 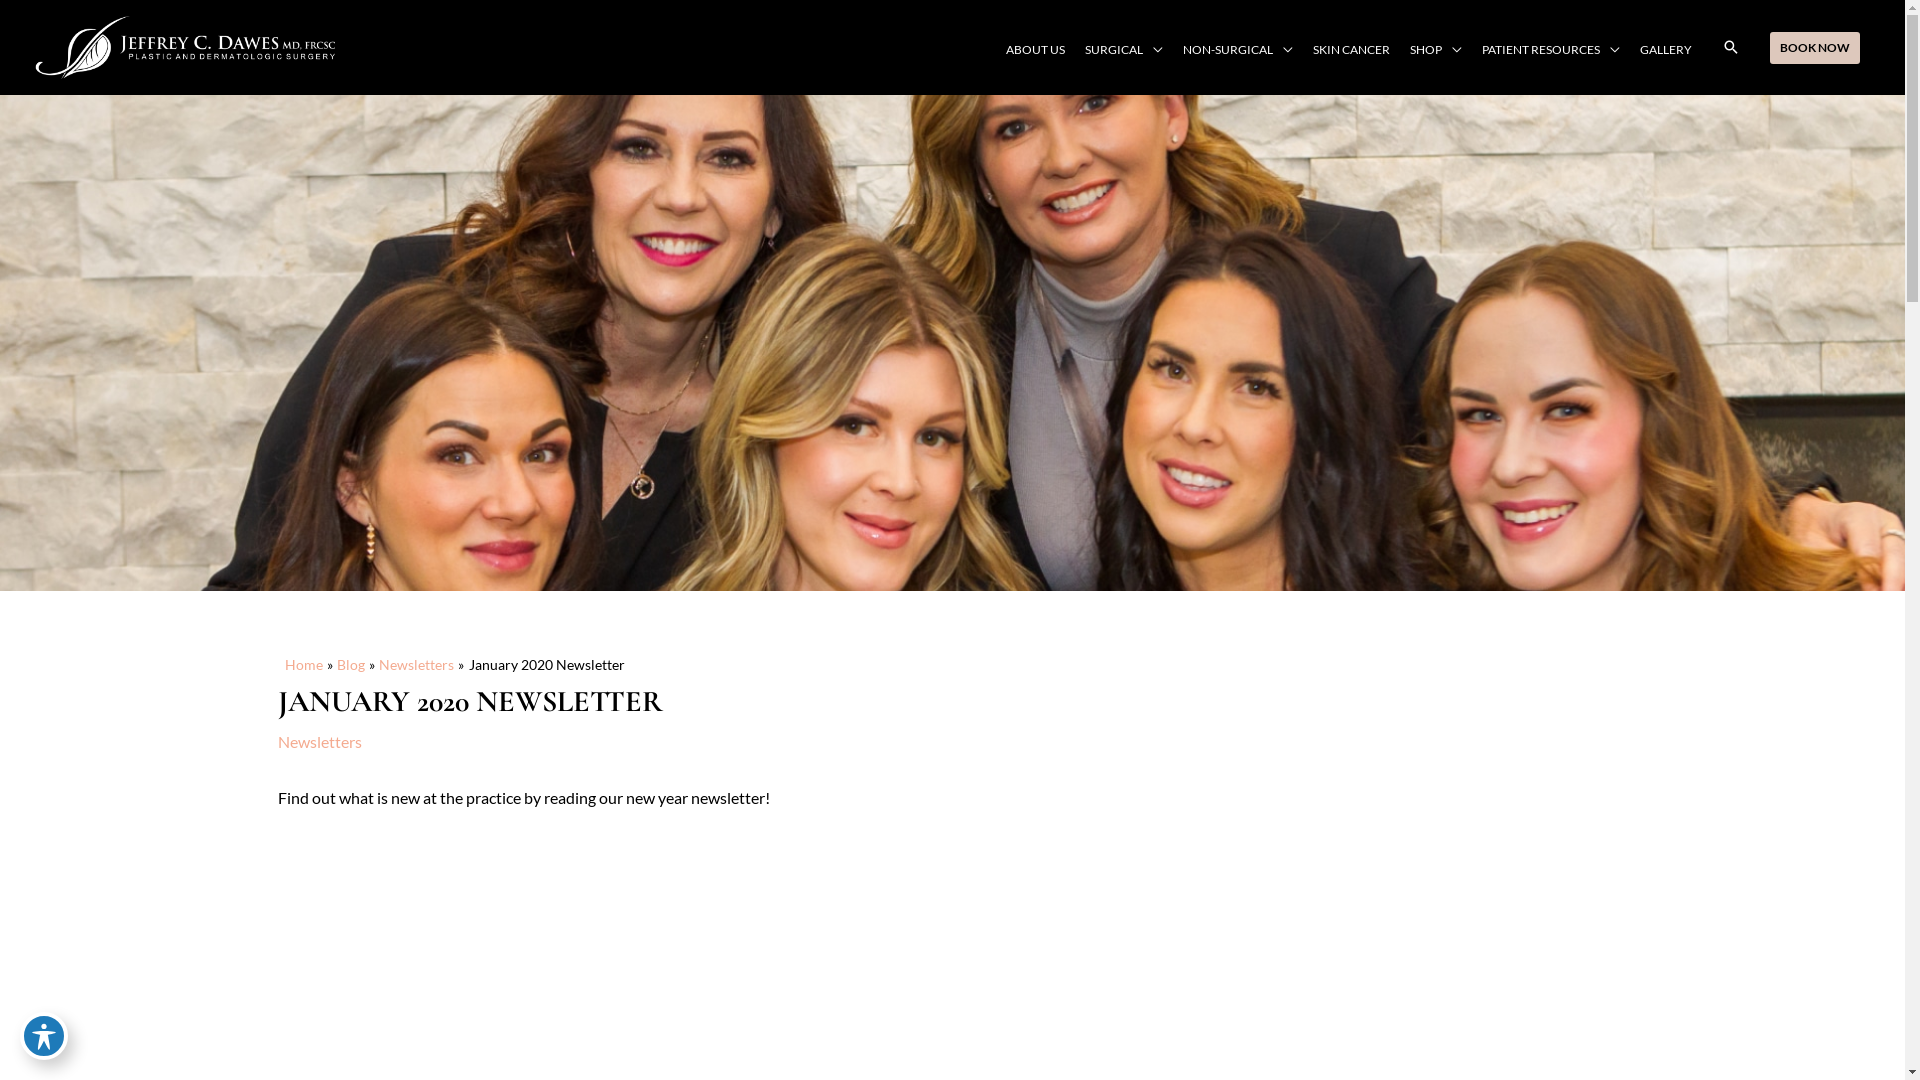 I want to click on Newsletters, so click(x=320, y=742).